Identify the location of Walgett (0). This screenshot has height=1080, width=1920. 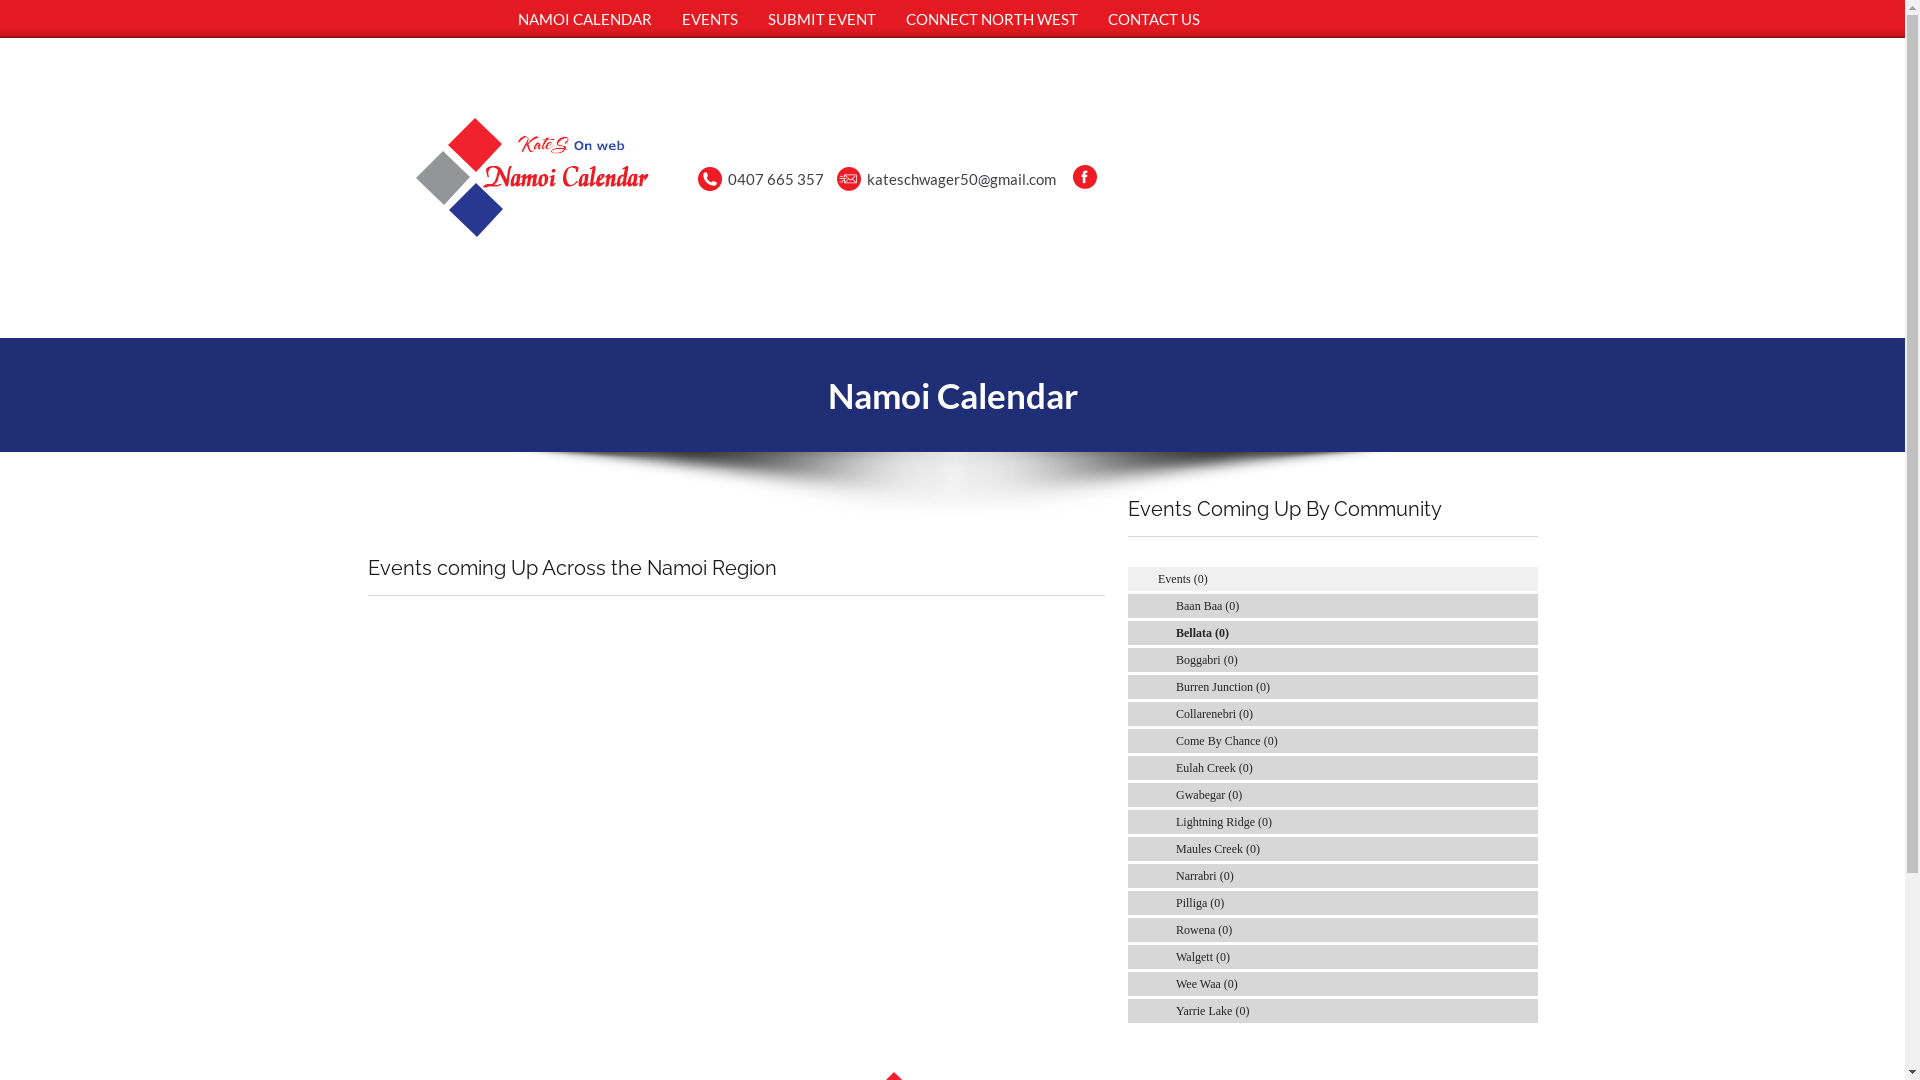
(1203, 957).